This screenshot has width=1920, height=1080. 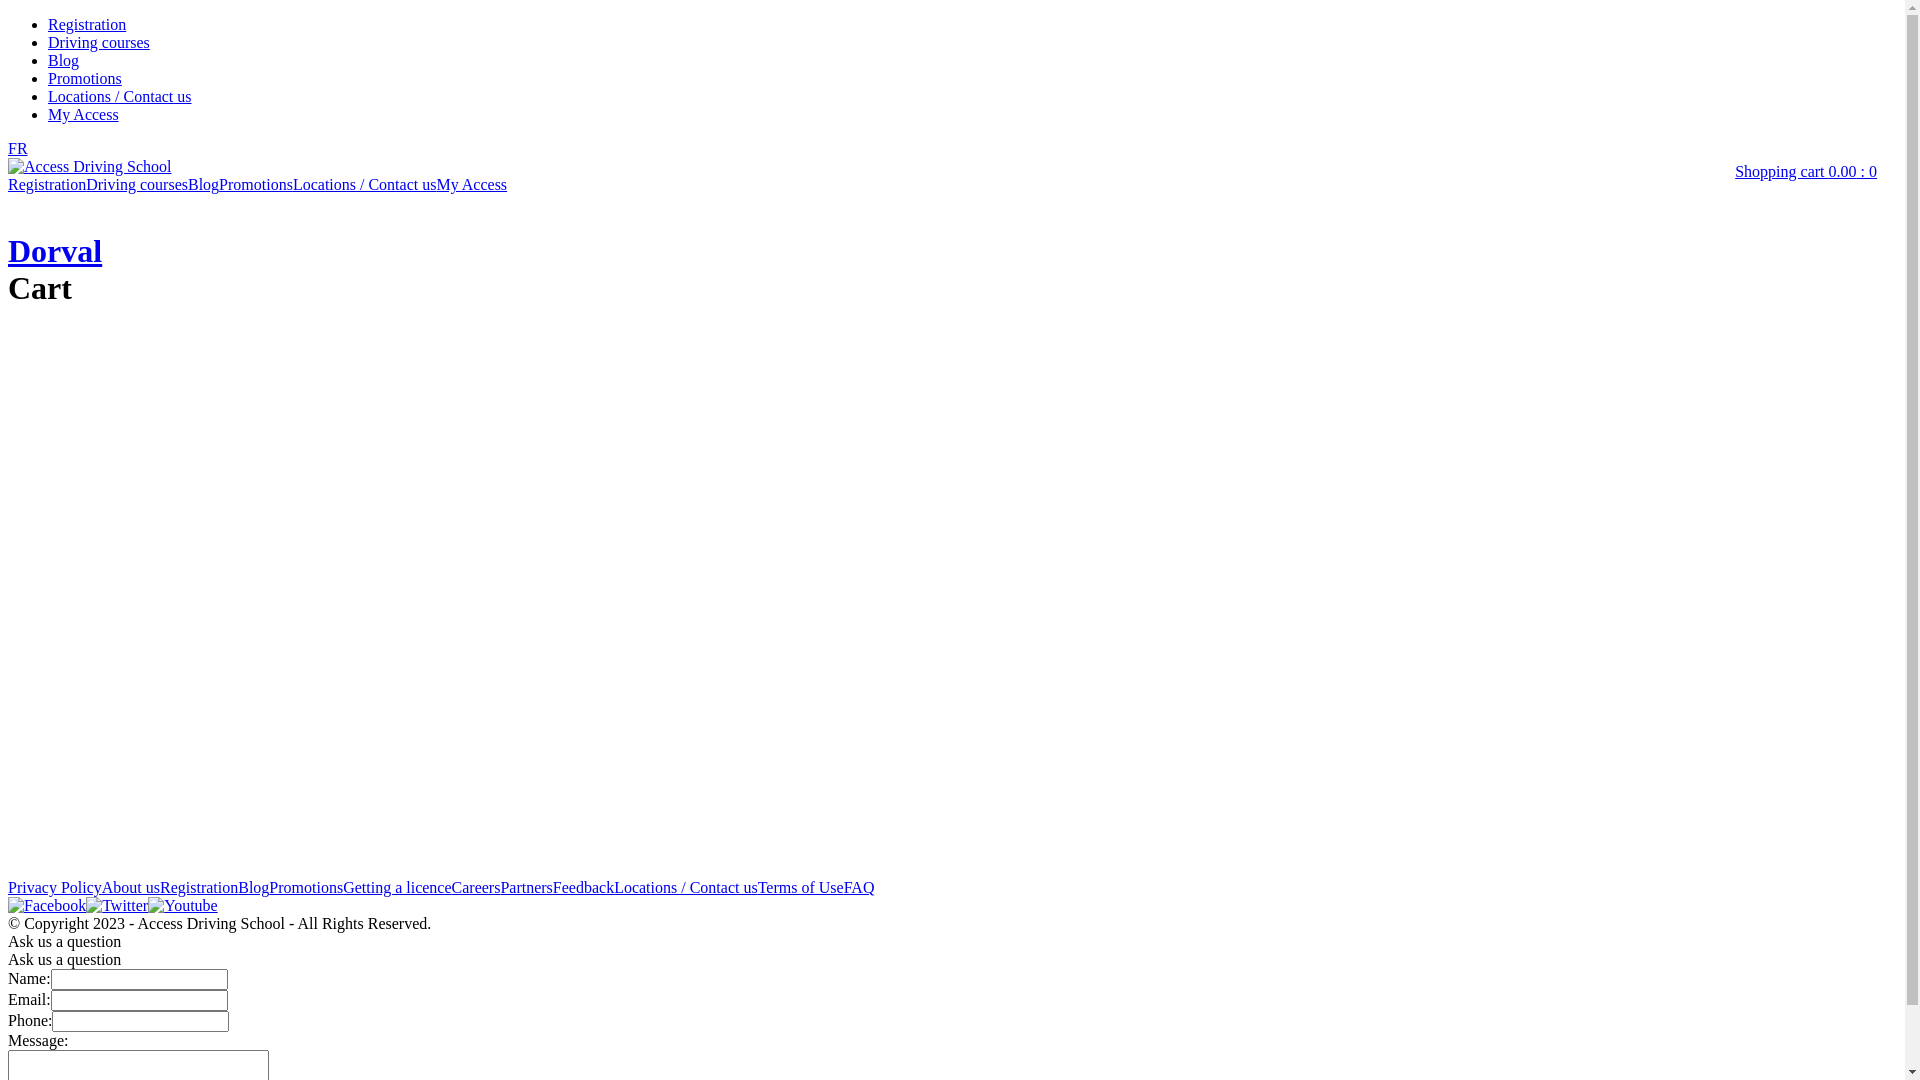 I want to click on Dorval, so click(x=55, y=251).